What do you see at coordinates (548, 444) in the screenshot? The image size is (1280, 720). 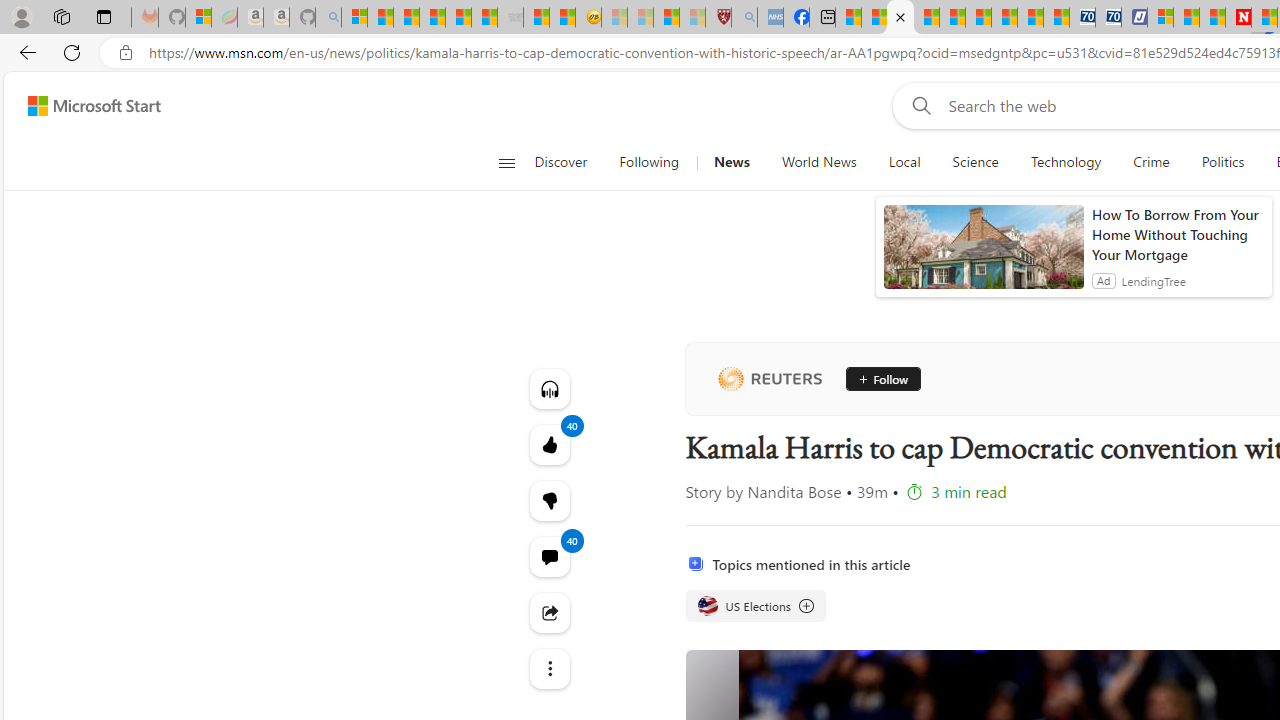 I see `40 Like` at bounding box center [548, 444].